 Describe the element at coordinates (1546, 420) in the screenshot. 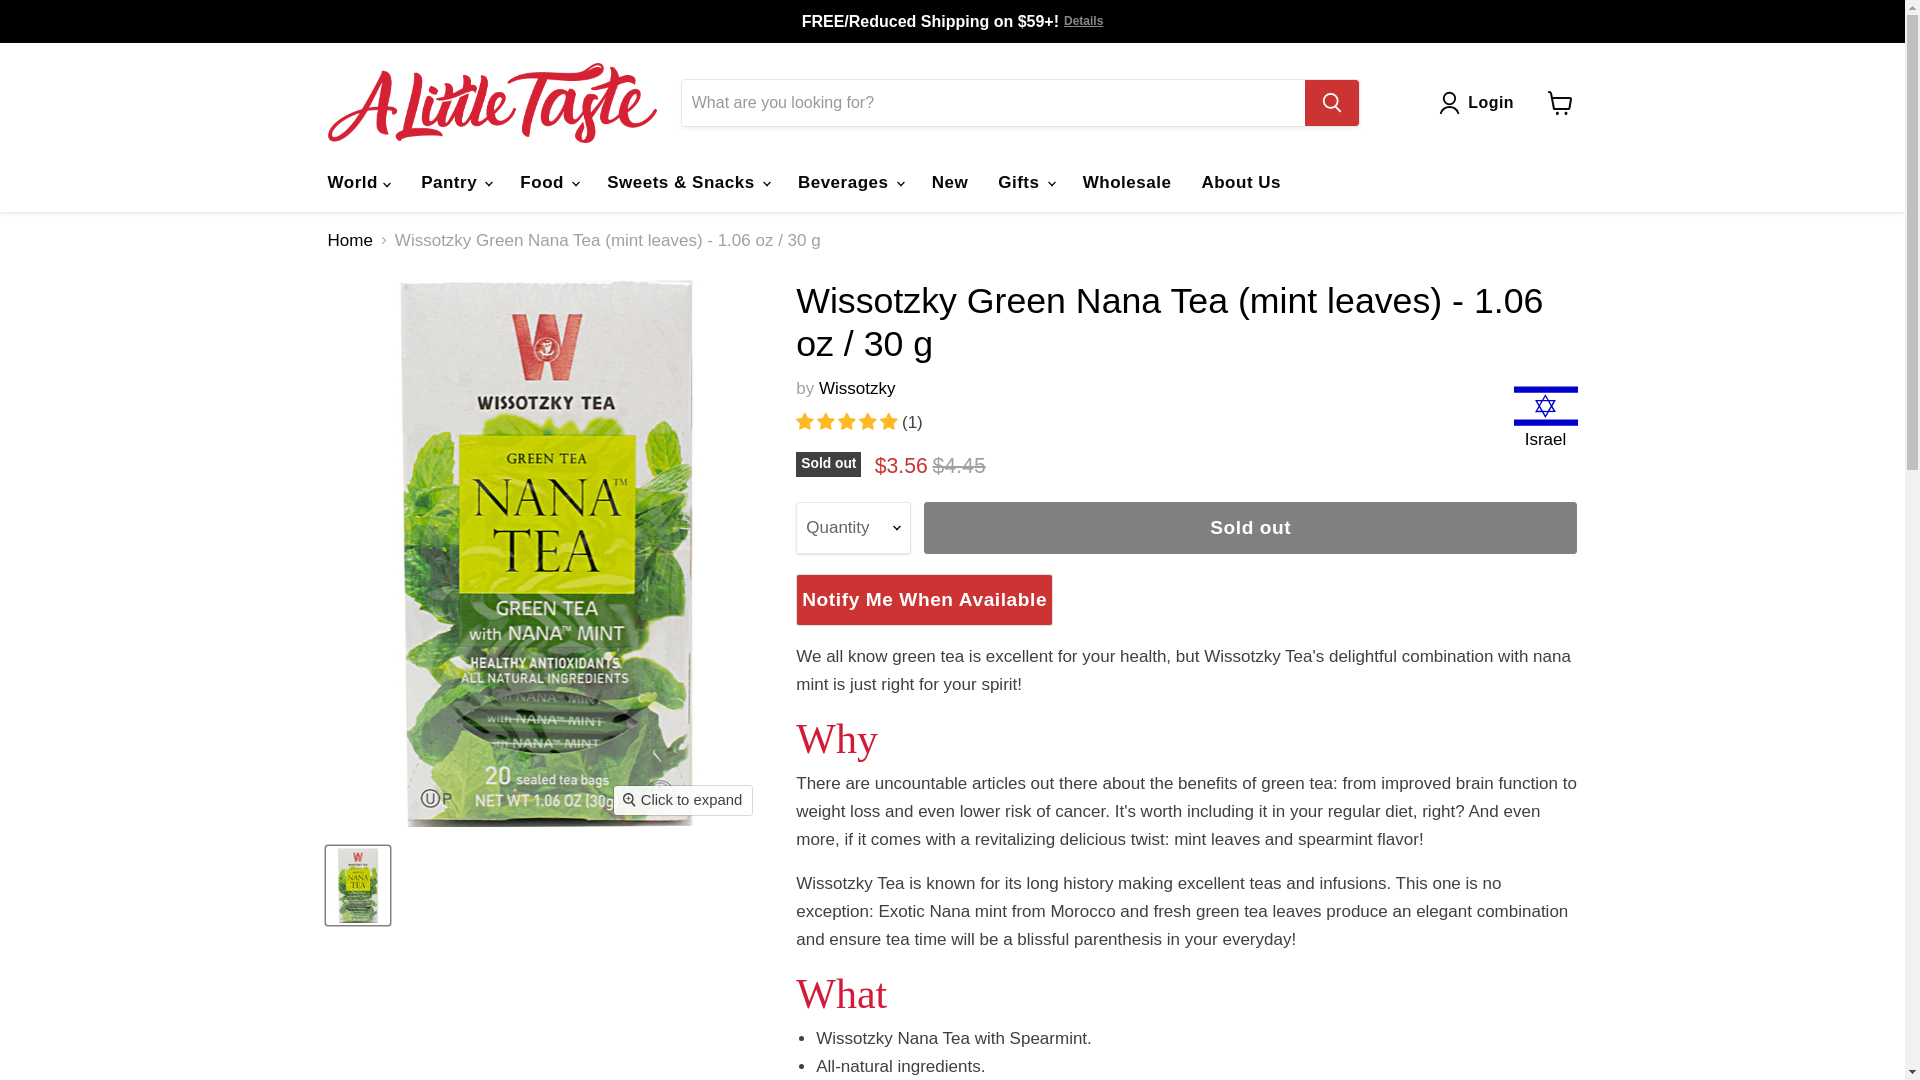

I see `Israel` at that location.